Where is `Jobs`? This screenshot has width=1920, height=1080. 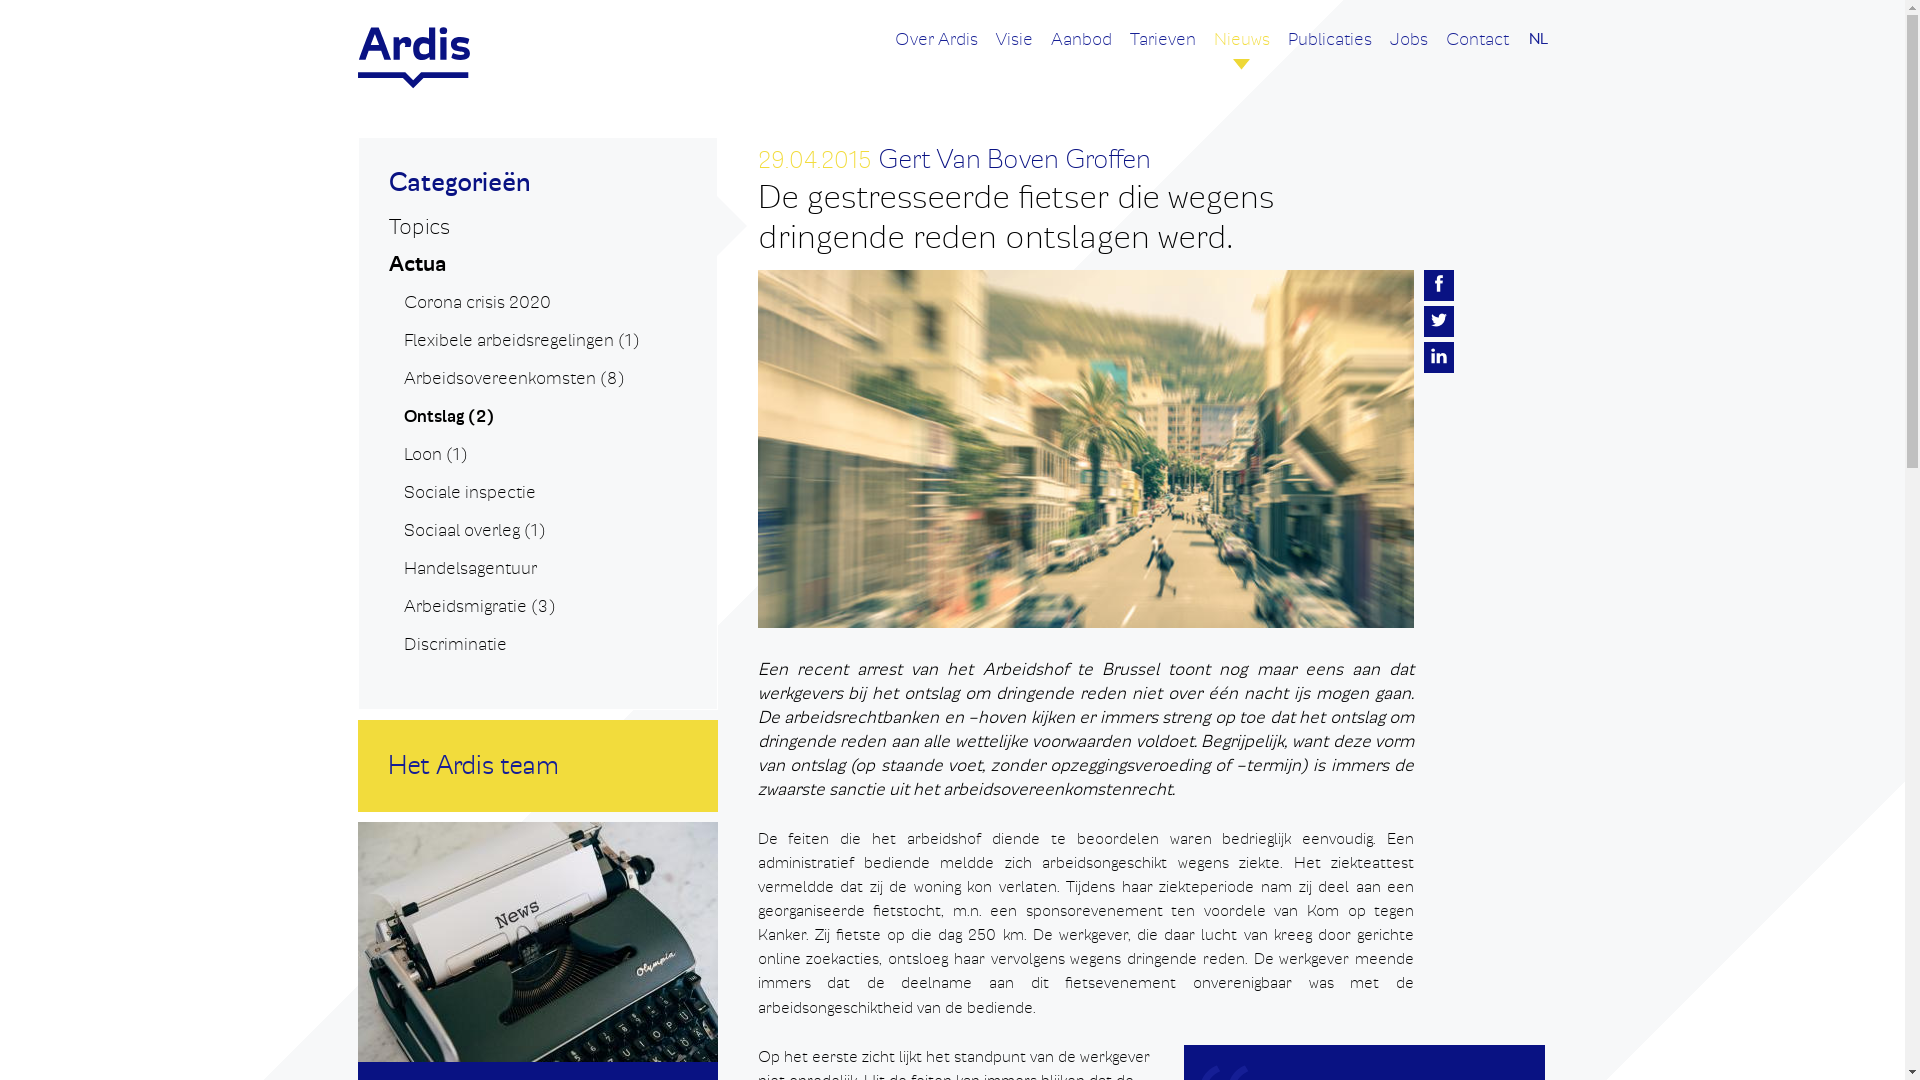
Jobs is located at coordinates (1409, 48).